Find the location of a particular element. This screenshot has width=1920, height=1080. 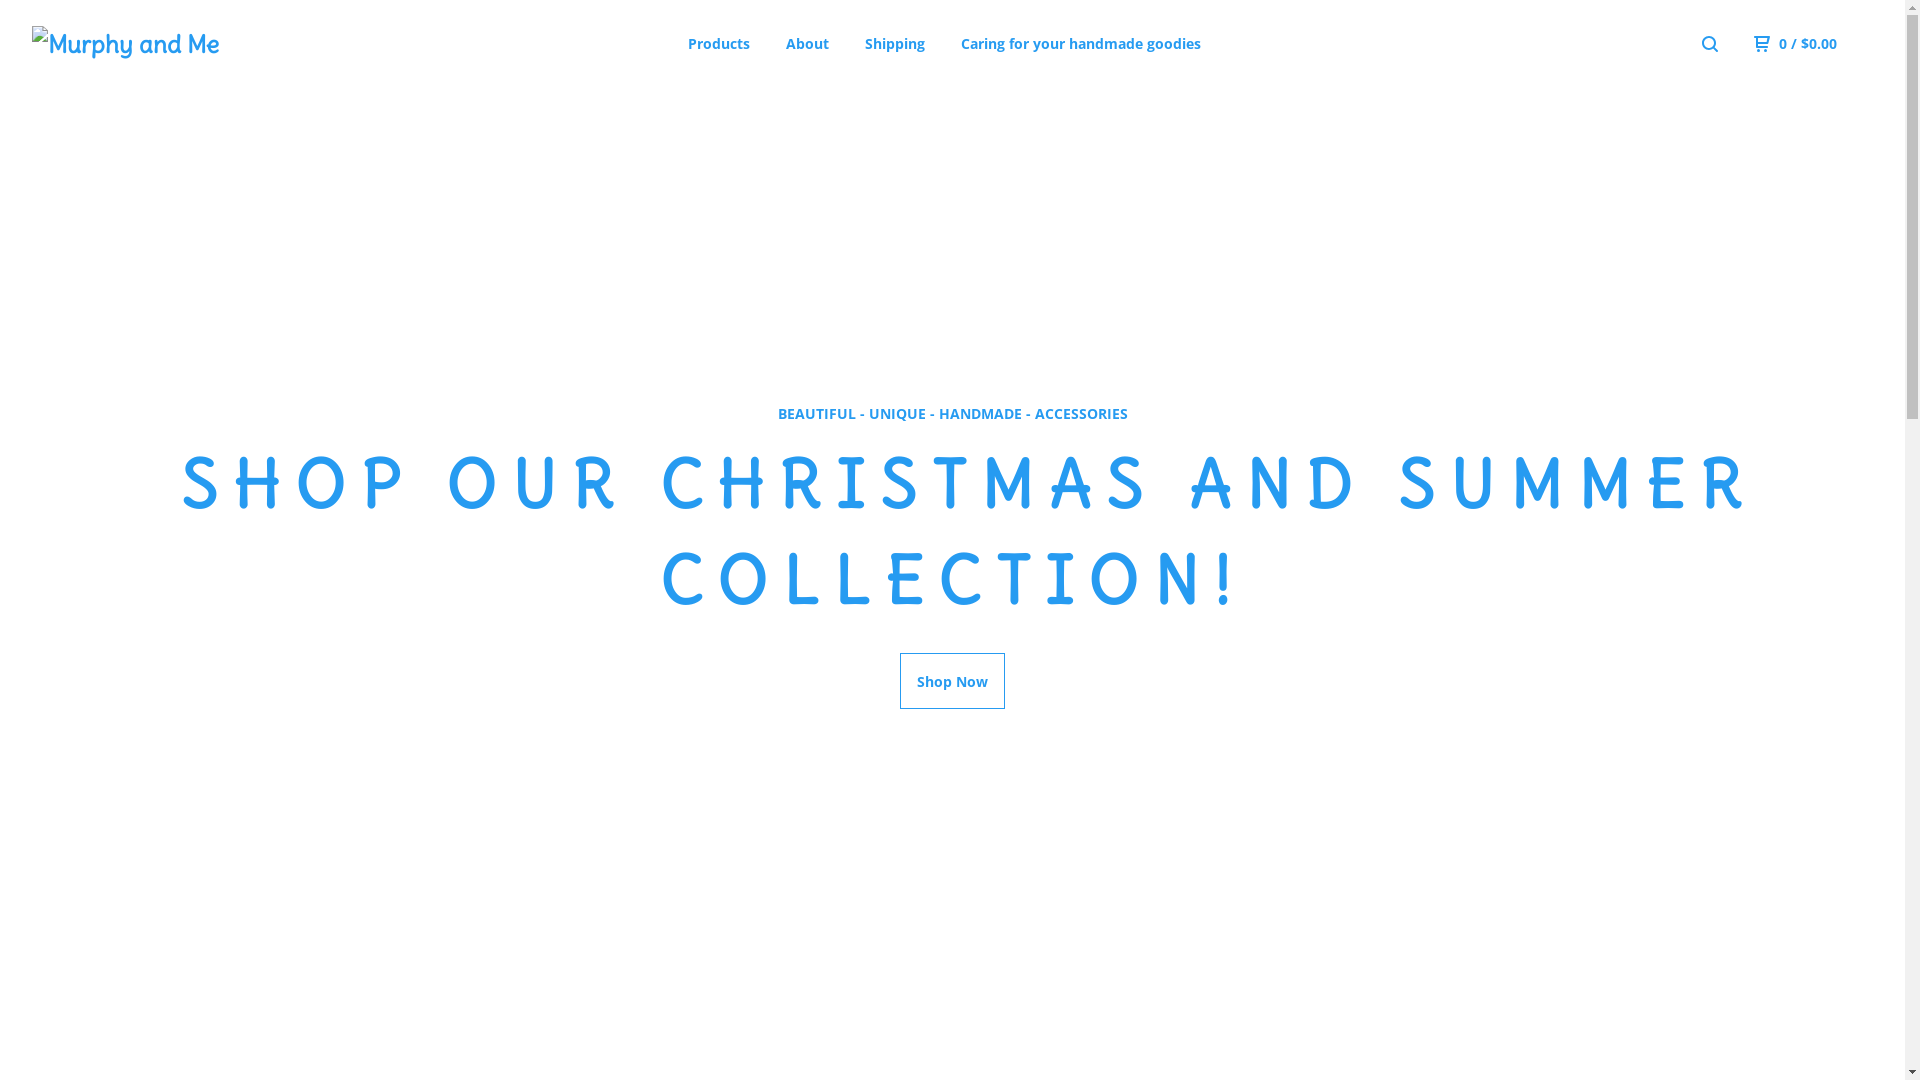

About is located at coordinates (808, 44).